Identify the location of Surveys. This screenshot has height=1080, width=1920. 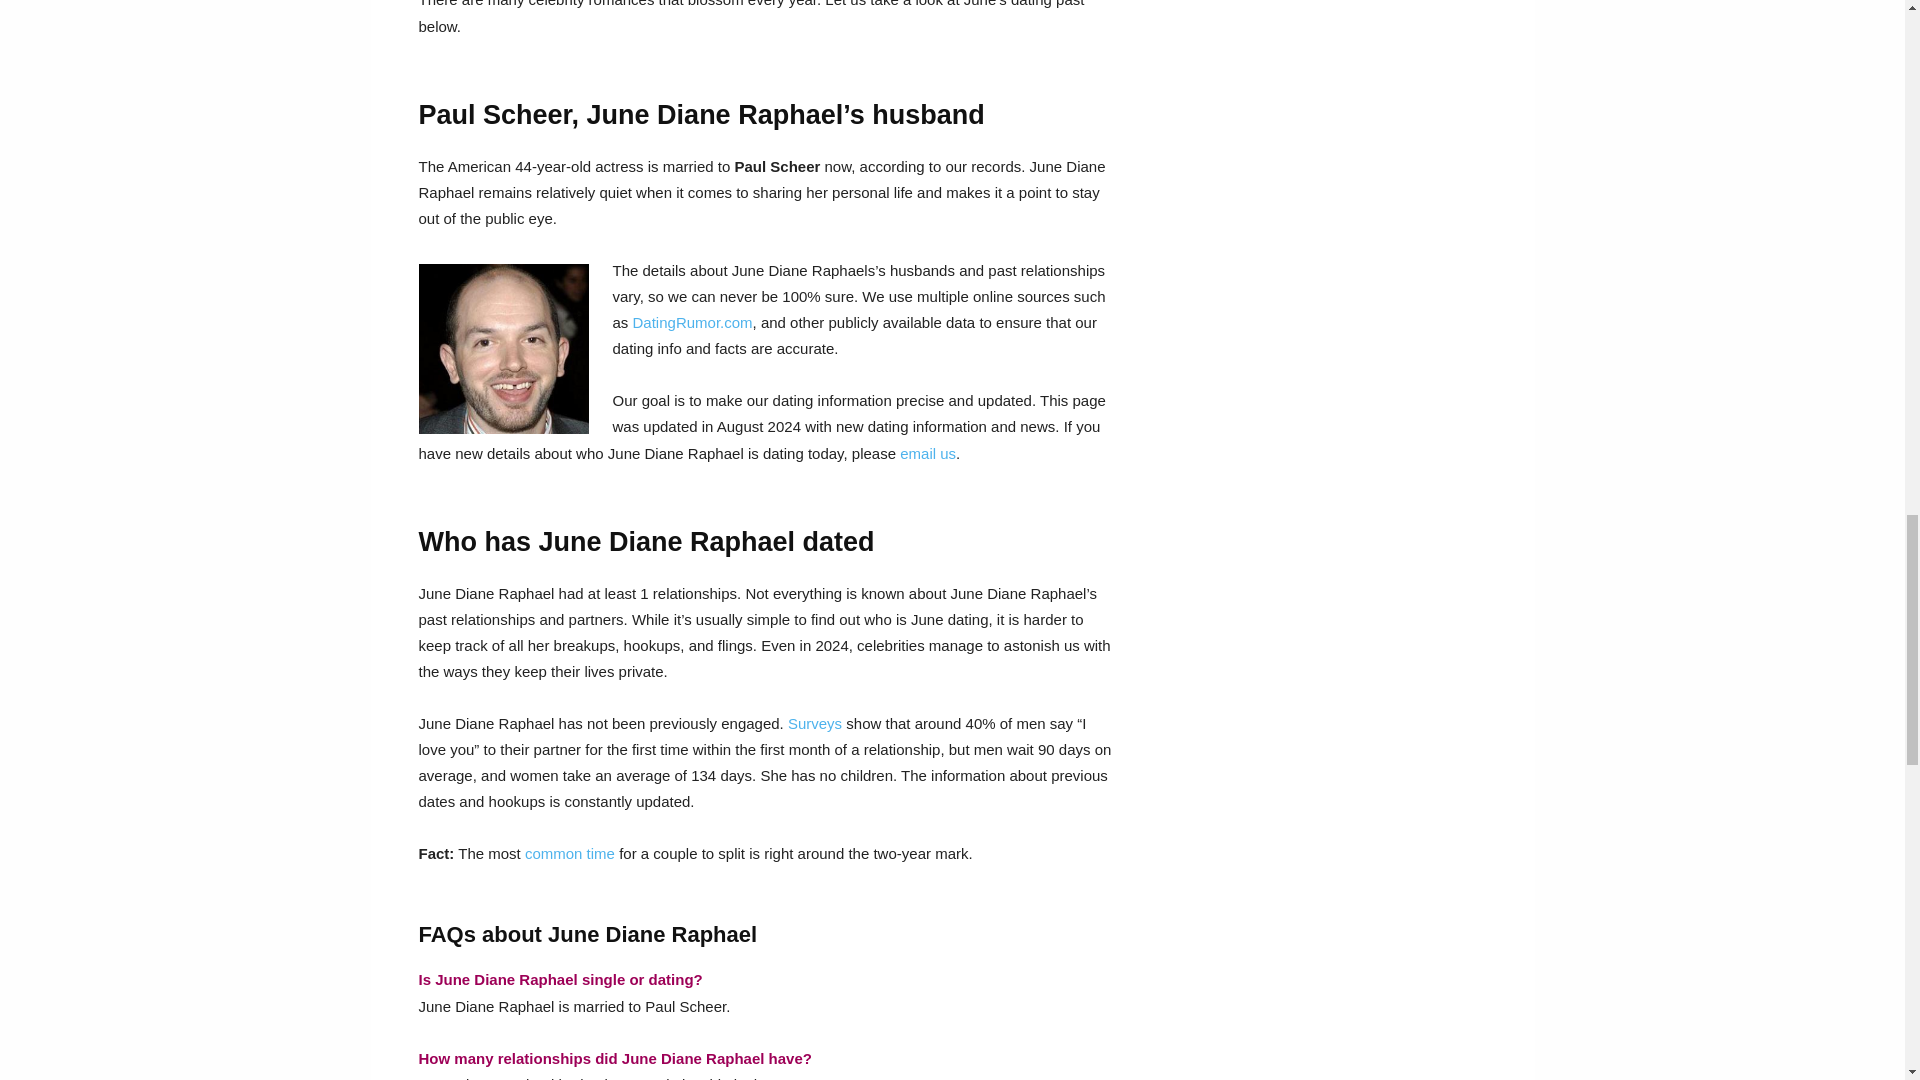
(814, 723).